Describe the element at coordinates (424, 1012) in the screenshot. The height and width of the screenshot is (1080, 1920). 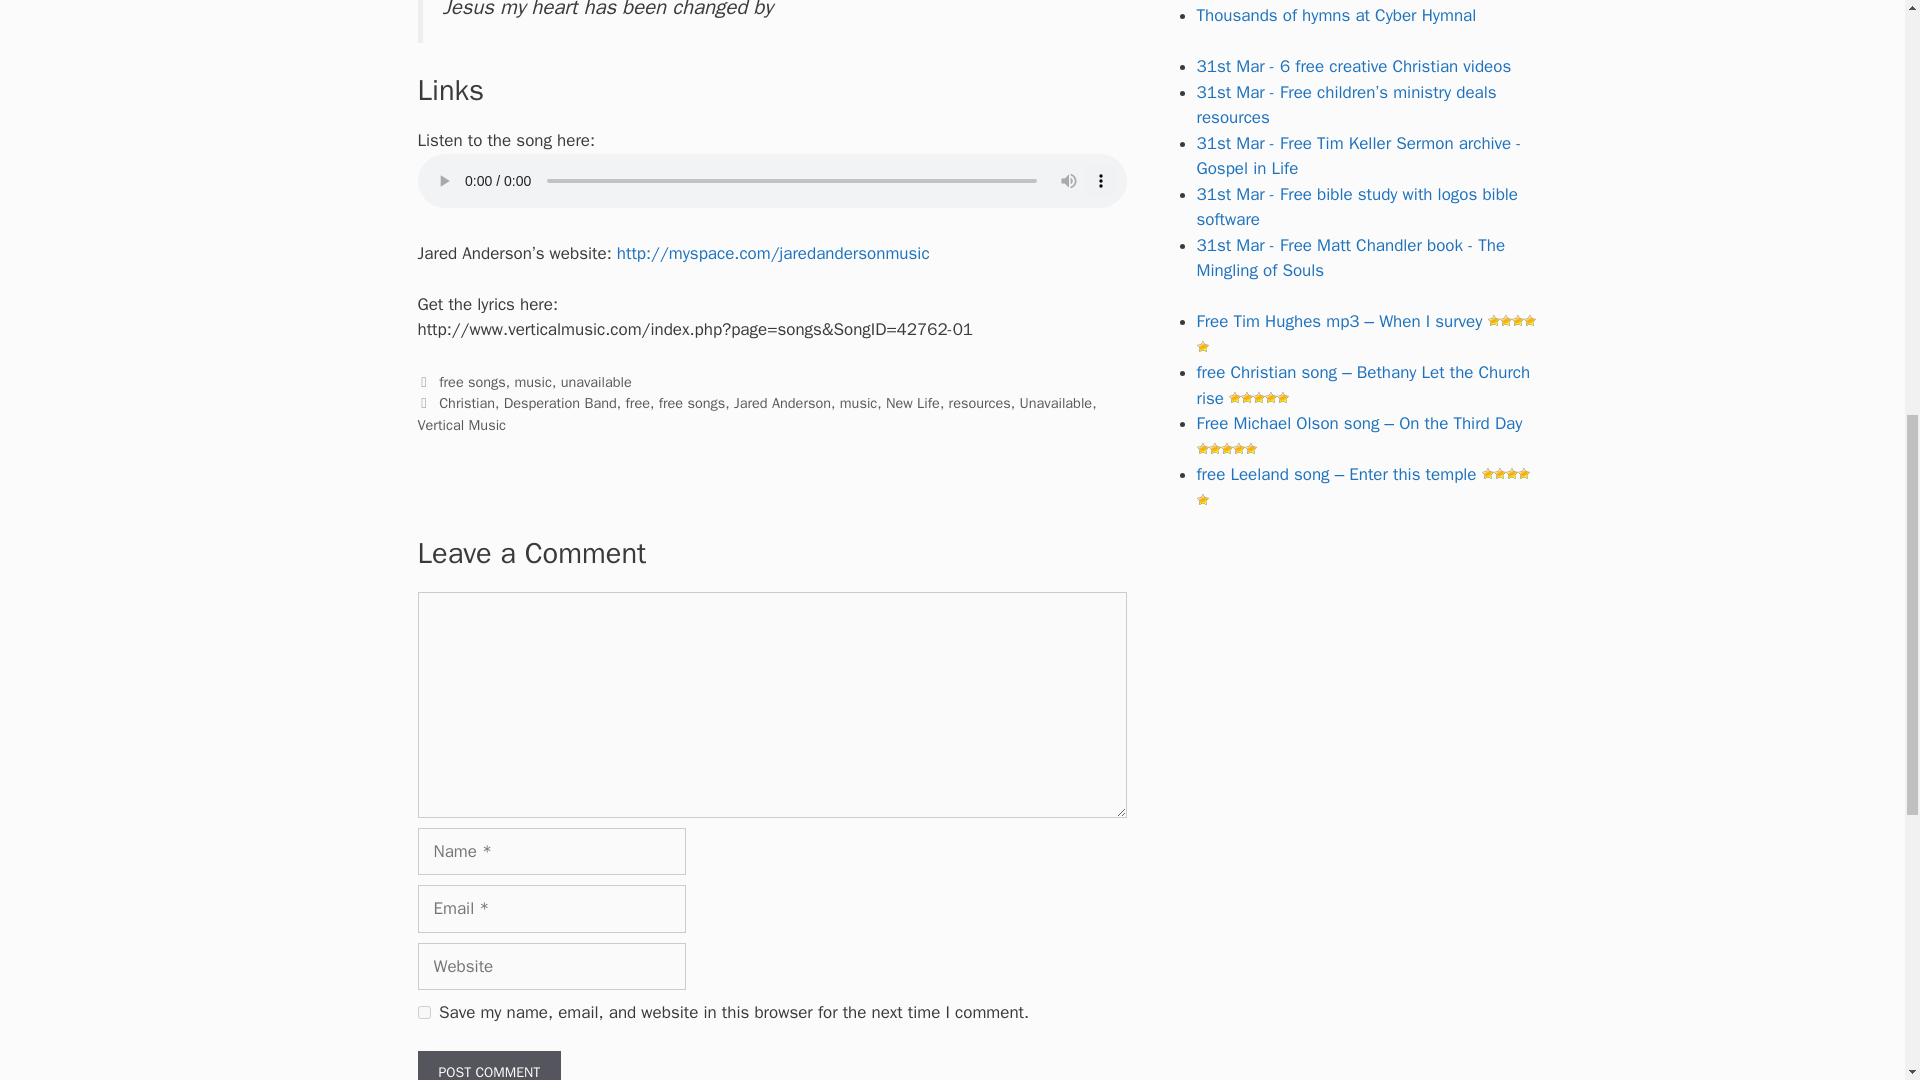
I see `yes` at that location.